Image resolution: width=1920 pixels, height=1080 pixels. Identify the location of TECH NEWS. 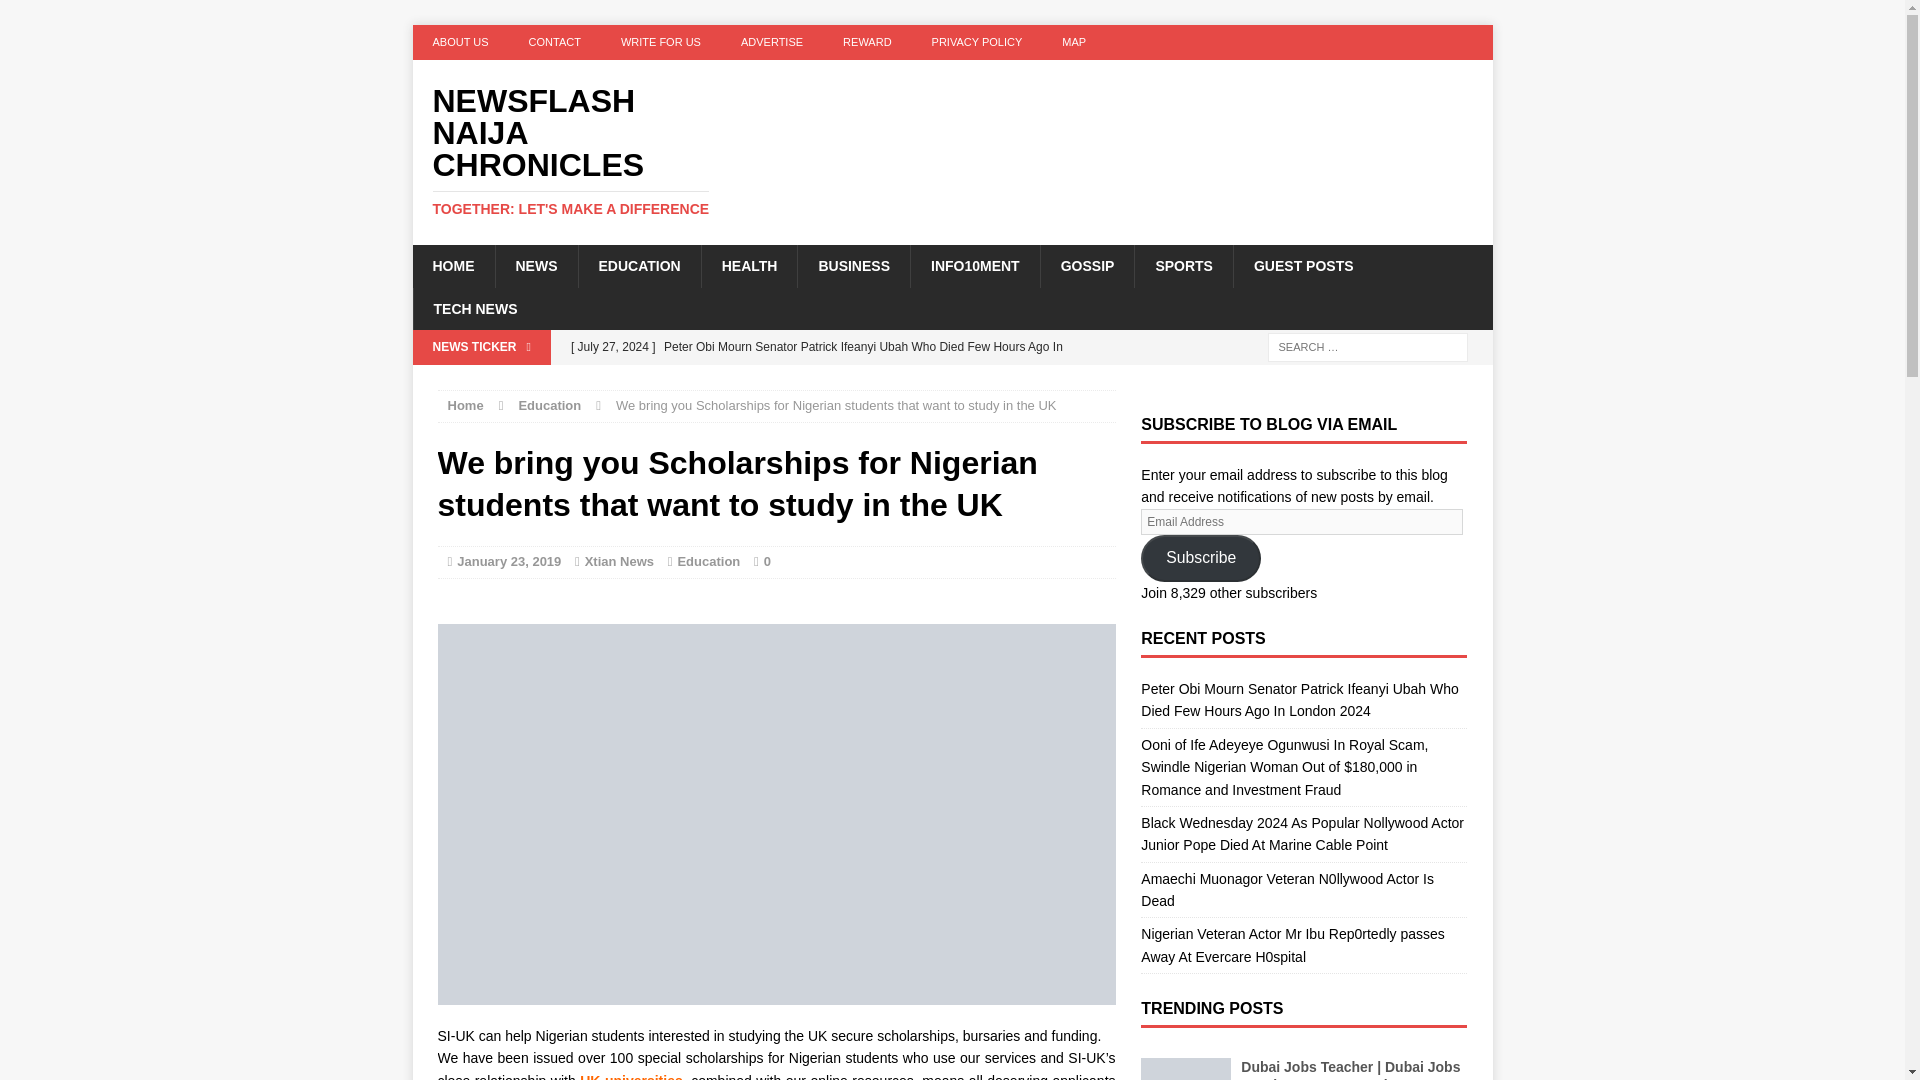
(474, 309).